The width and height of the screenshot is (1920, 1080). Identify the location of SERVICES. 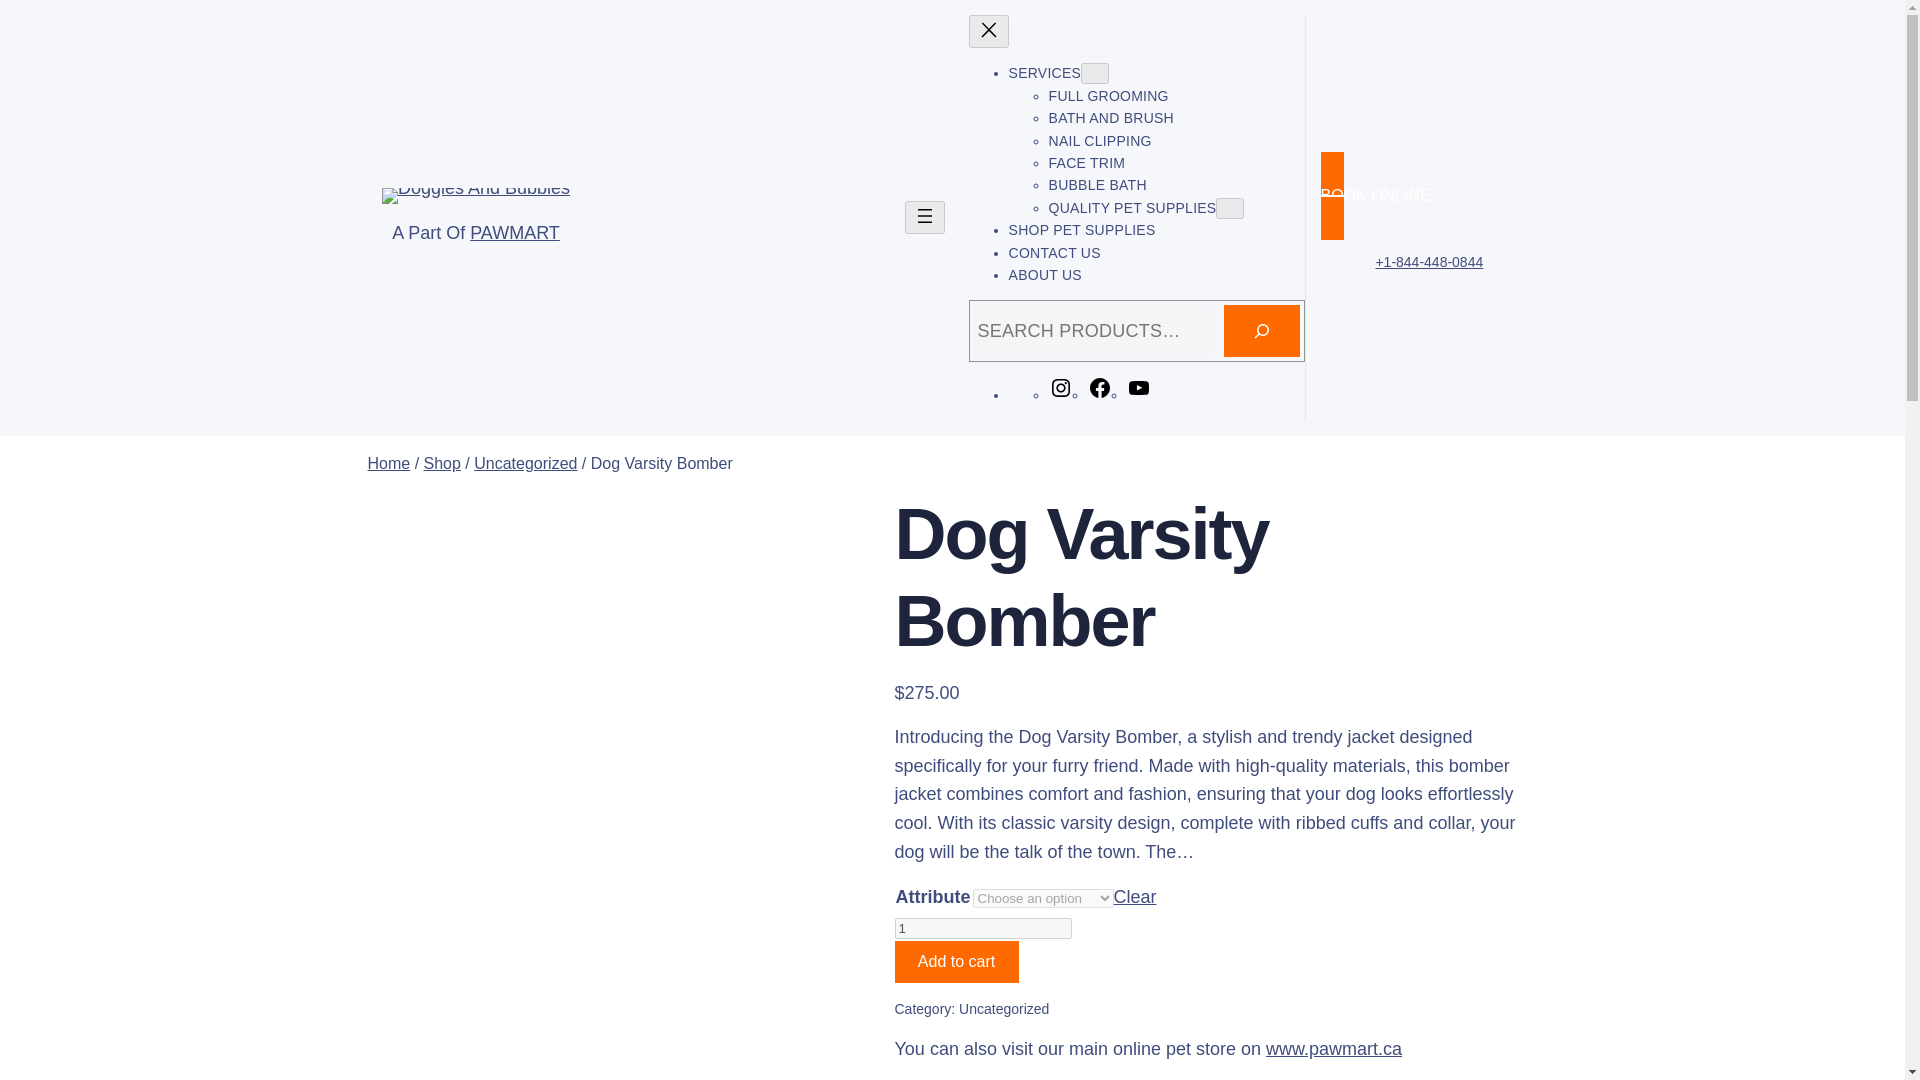
(1046, 72).